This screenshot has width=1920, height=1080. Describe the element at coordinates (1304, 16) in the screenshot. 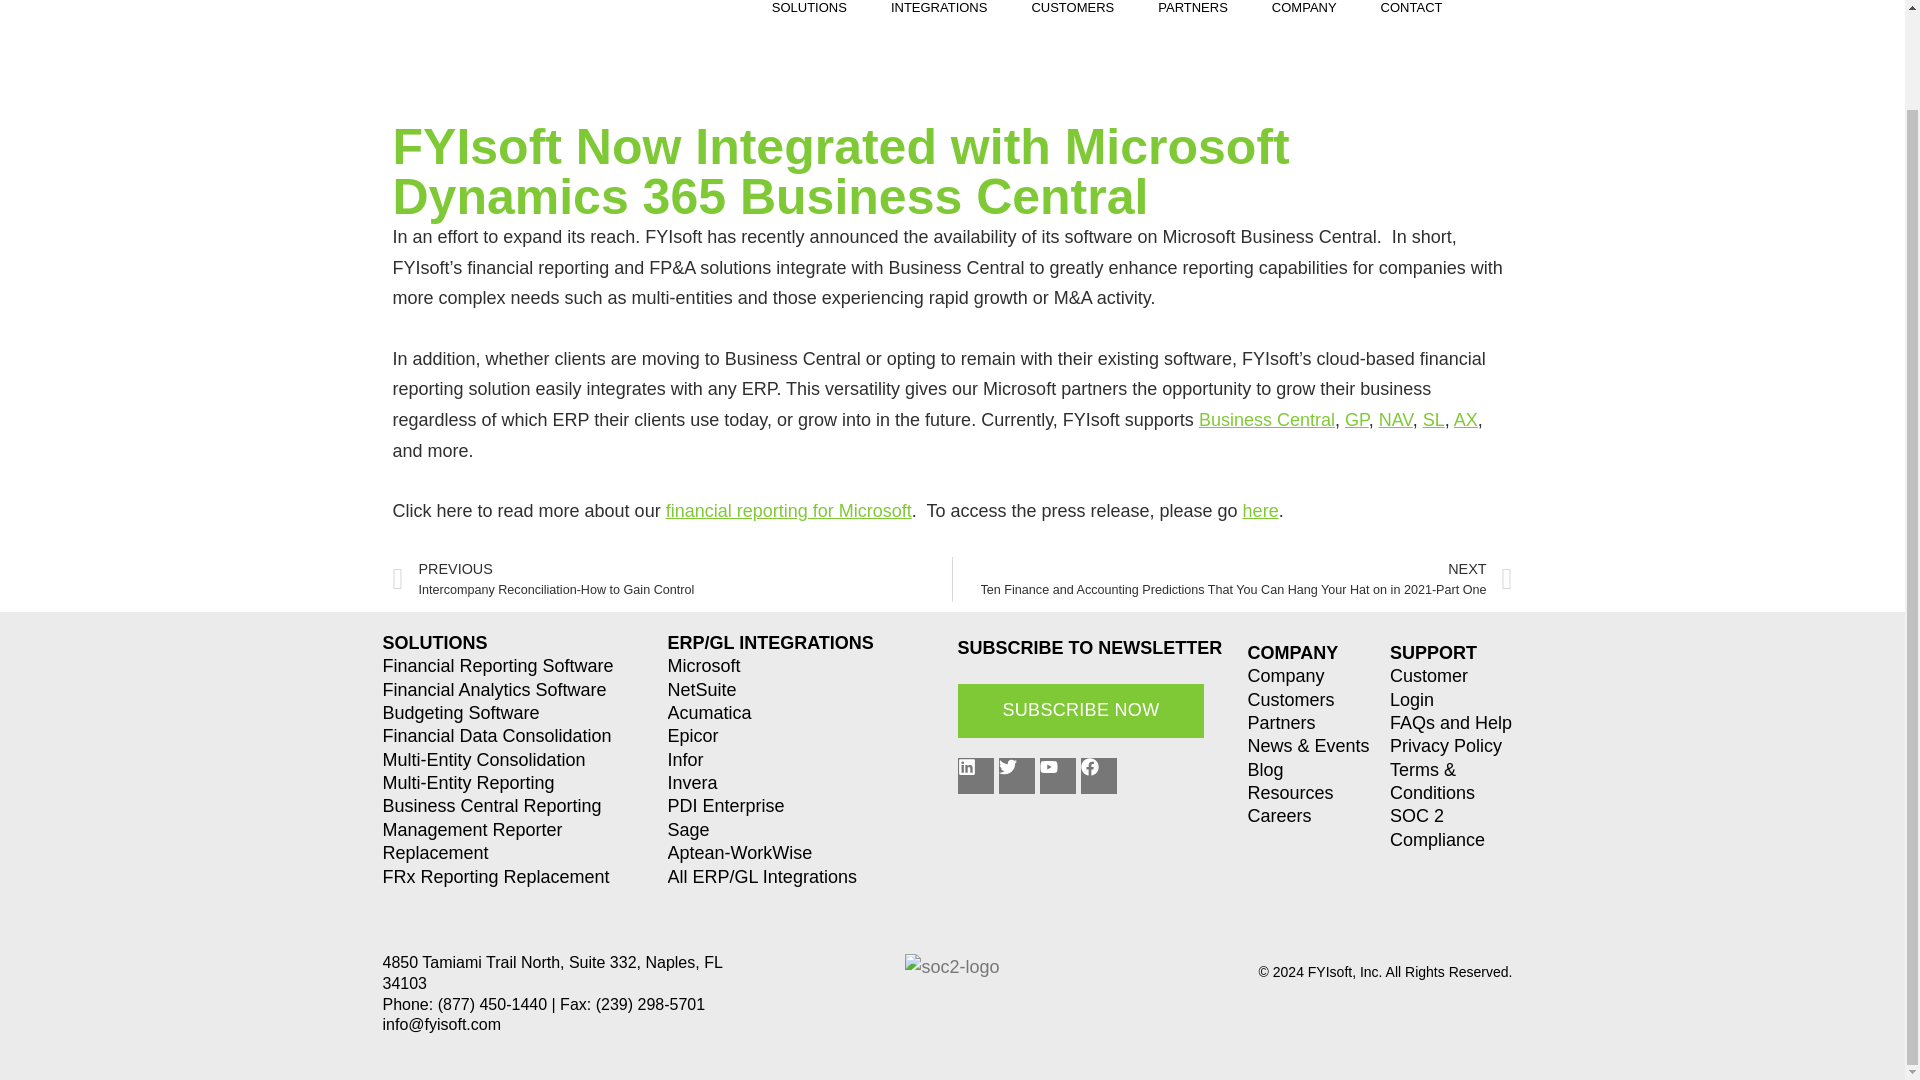

I see `COMPANY` at that location.